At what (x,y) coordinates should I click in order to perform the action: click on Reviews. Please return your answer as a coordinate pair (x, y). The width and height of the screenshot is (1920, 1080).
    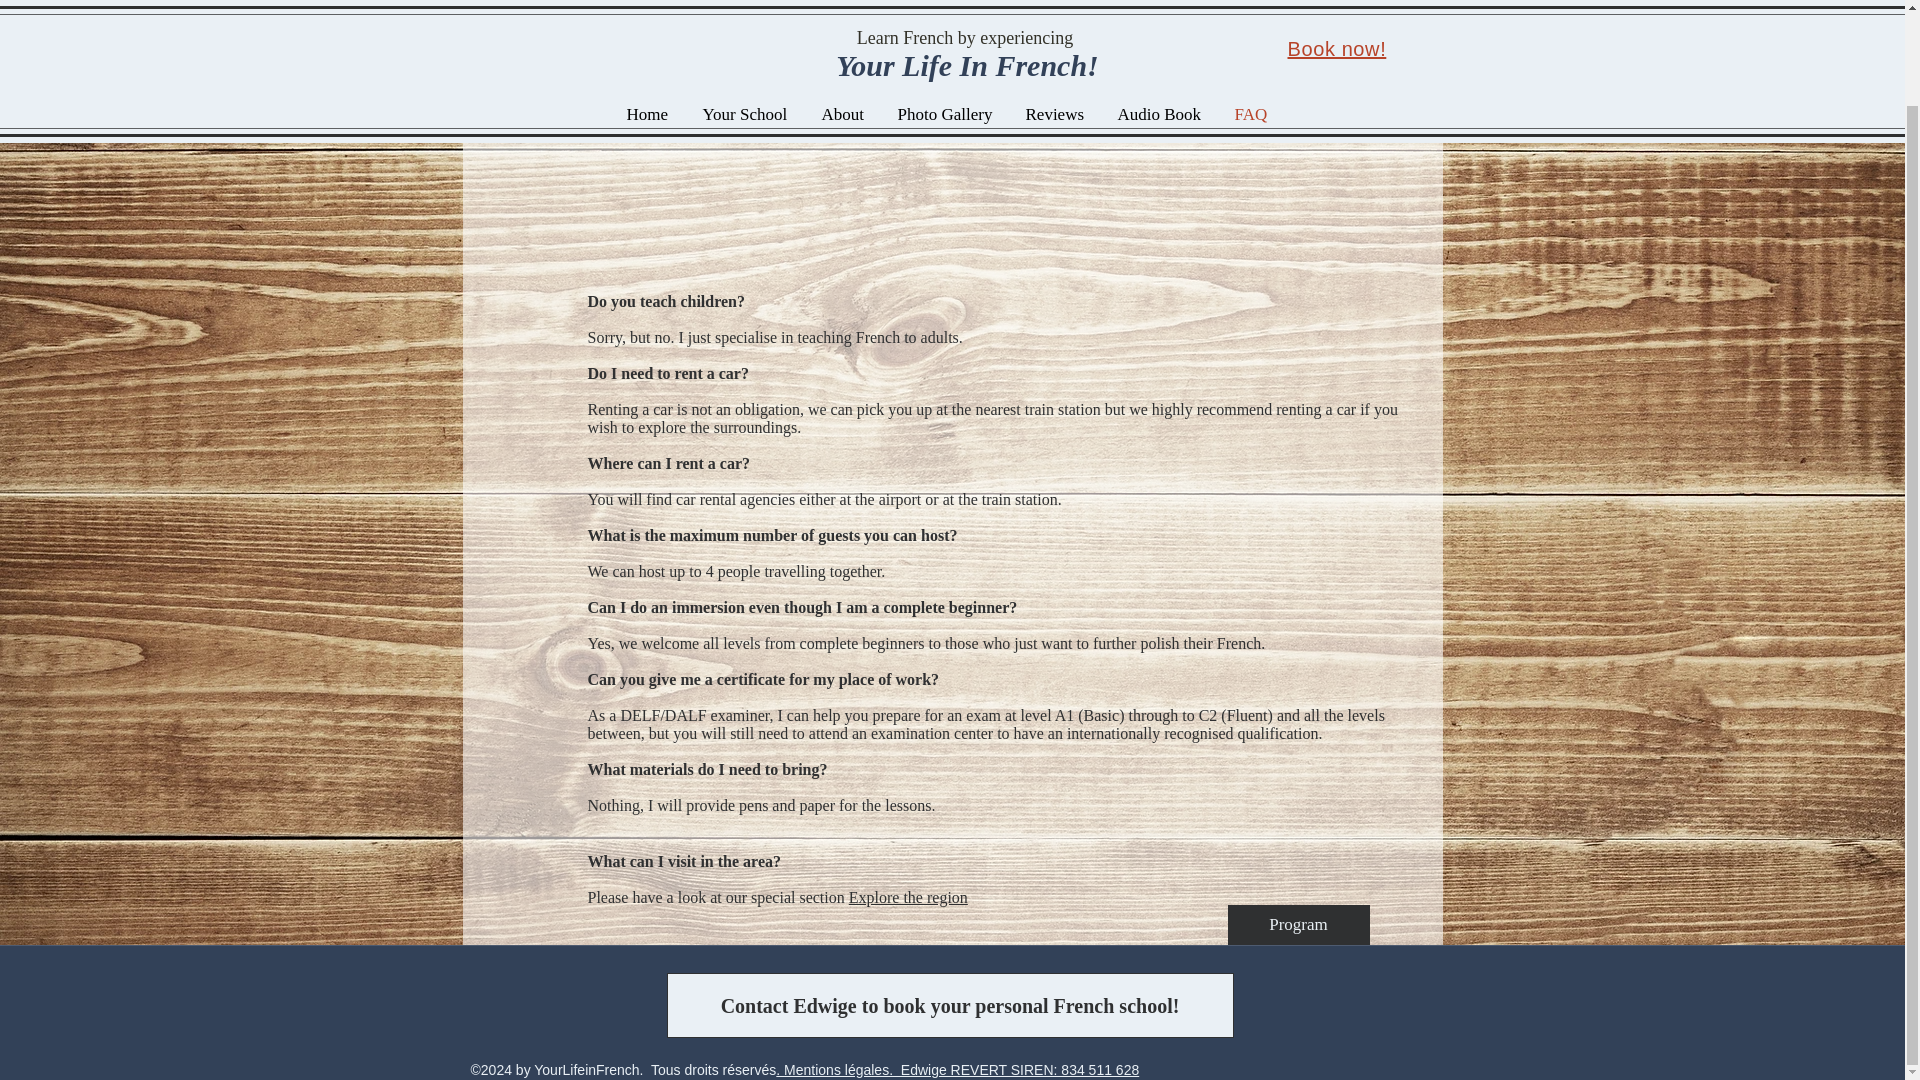
    Looking at the image, I should click on (1056, 14).